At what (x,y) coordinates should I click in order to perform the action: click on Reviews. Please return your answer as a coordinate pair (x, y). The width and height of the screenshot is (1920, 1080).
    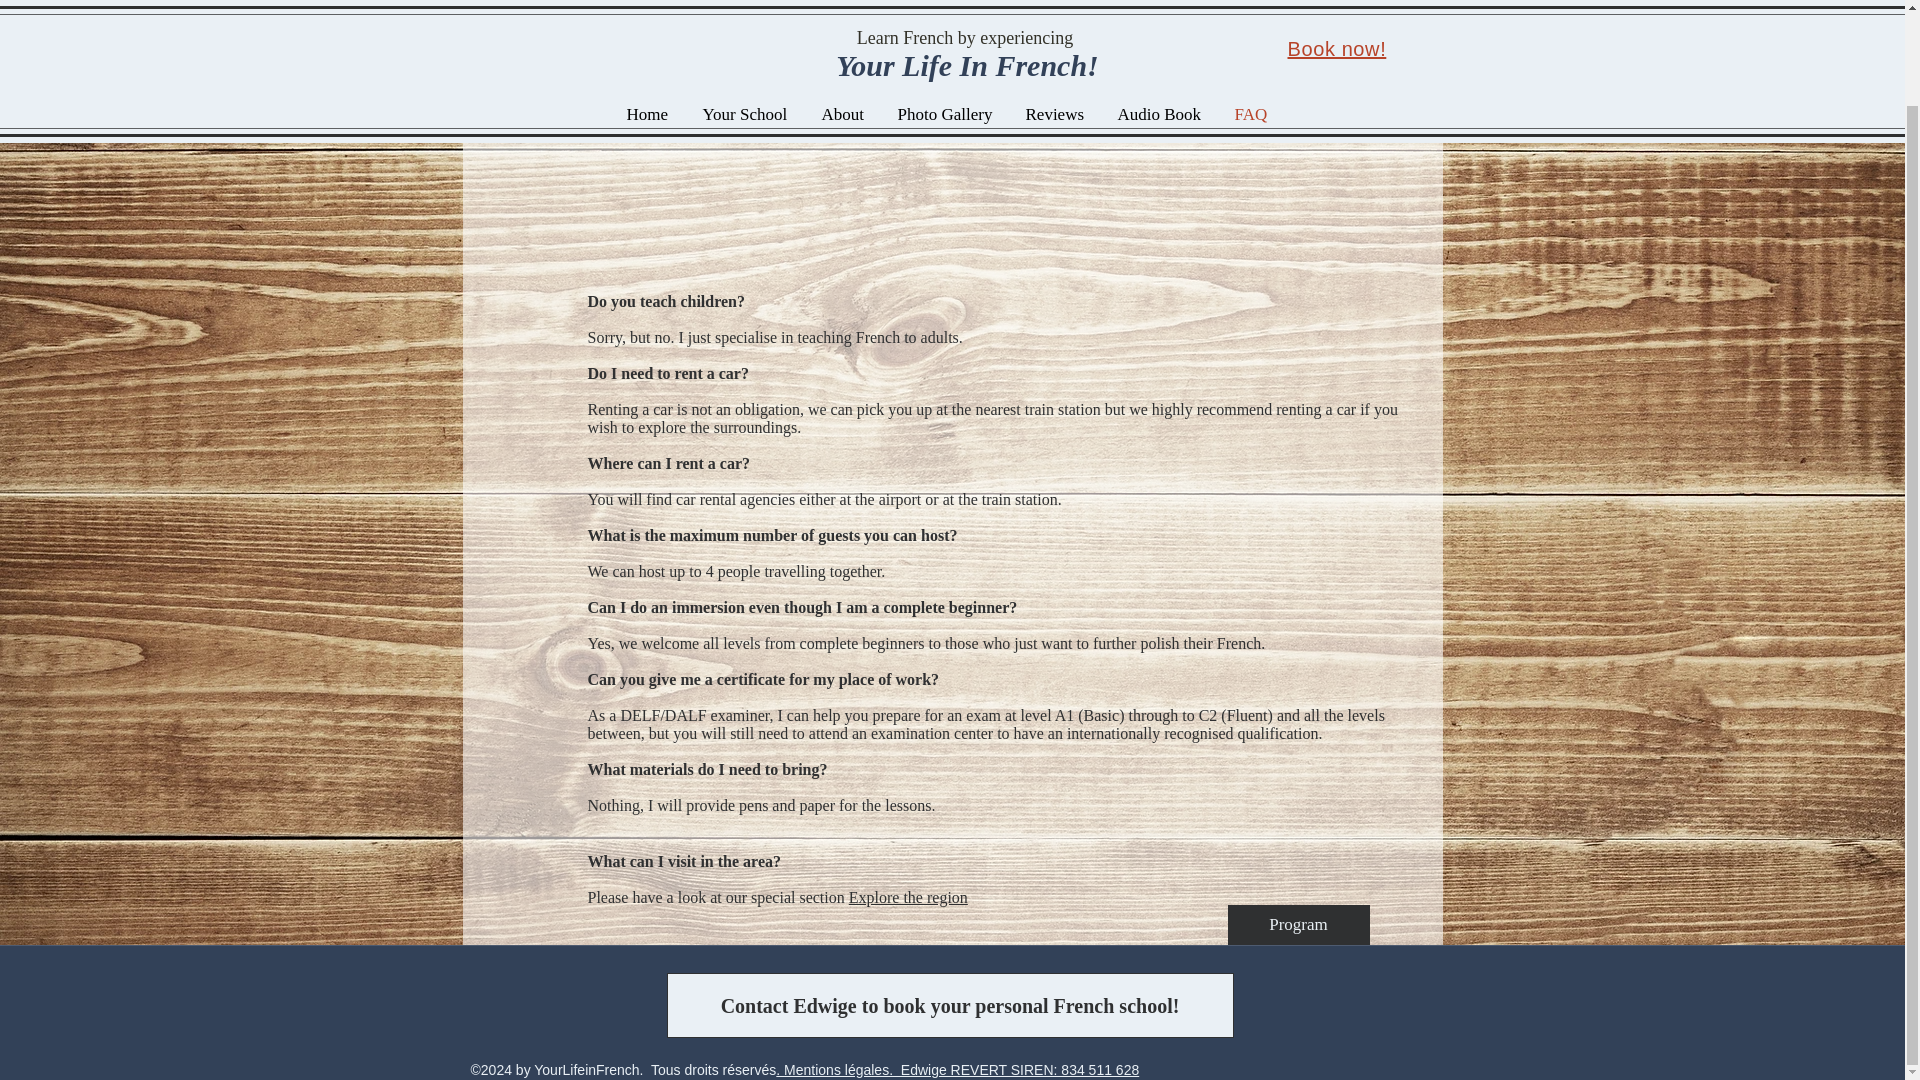
    Looking at the image, I should click on (1056, 14).